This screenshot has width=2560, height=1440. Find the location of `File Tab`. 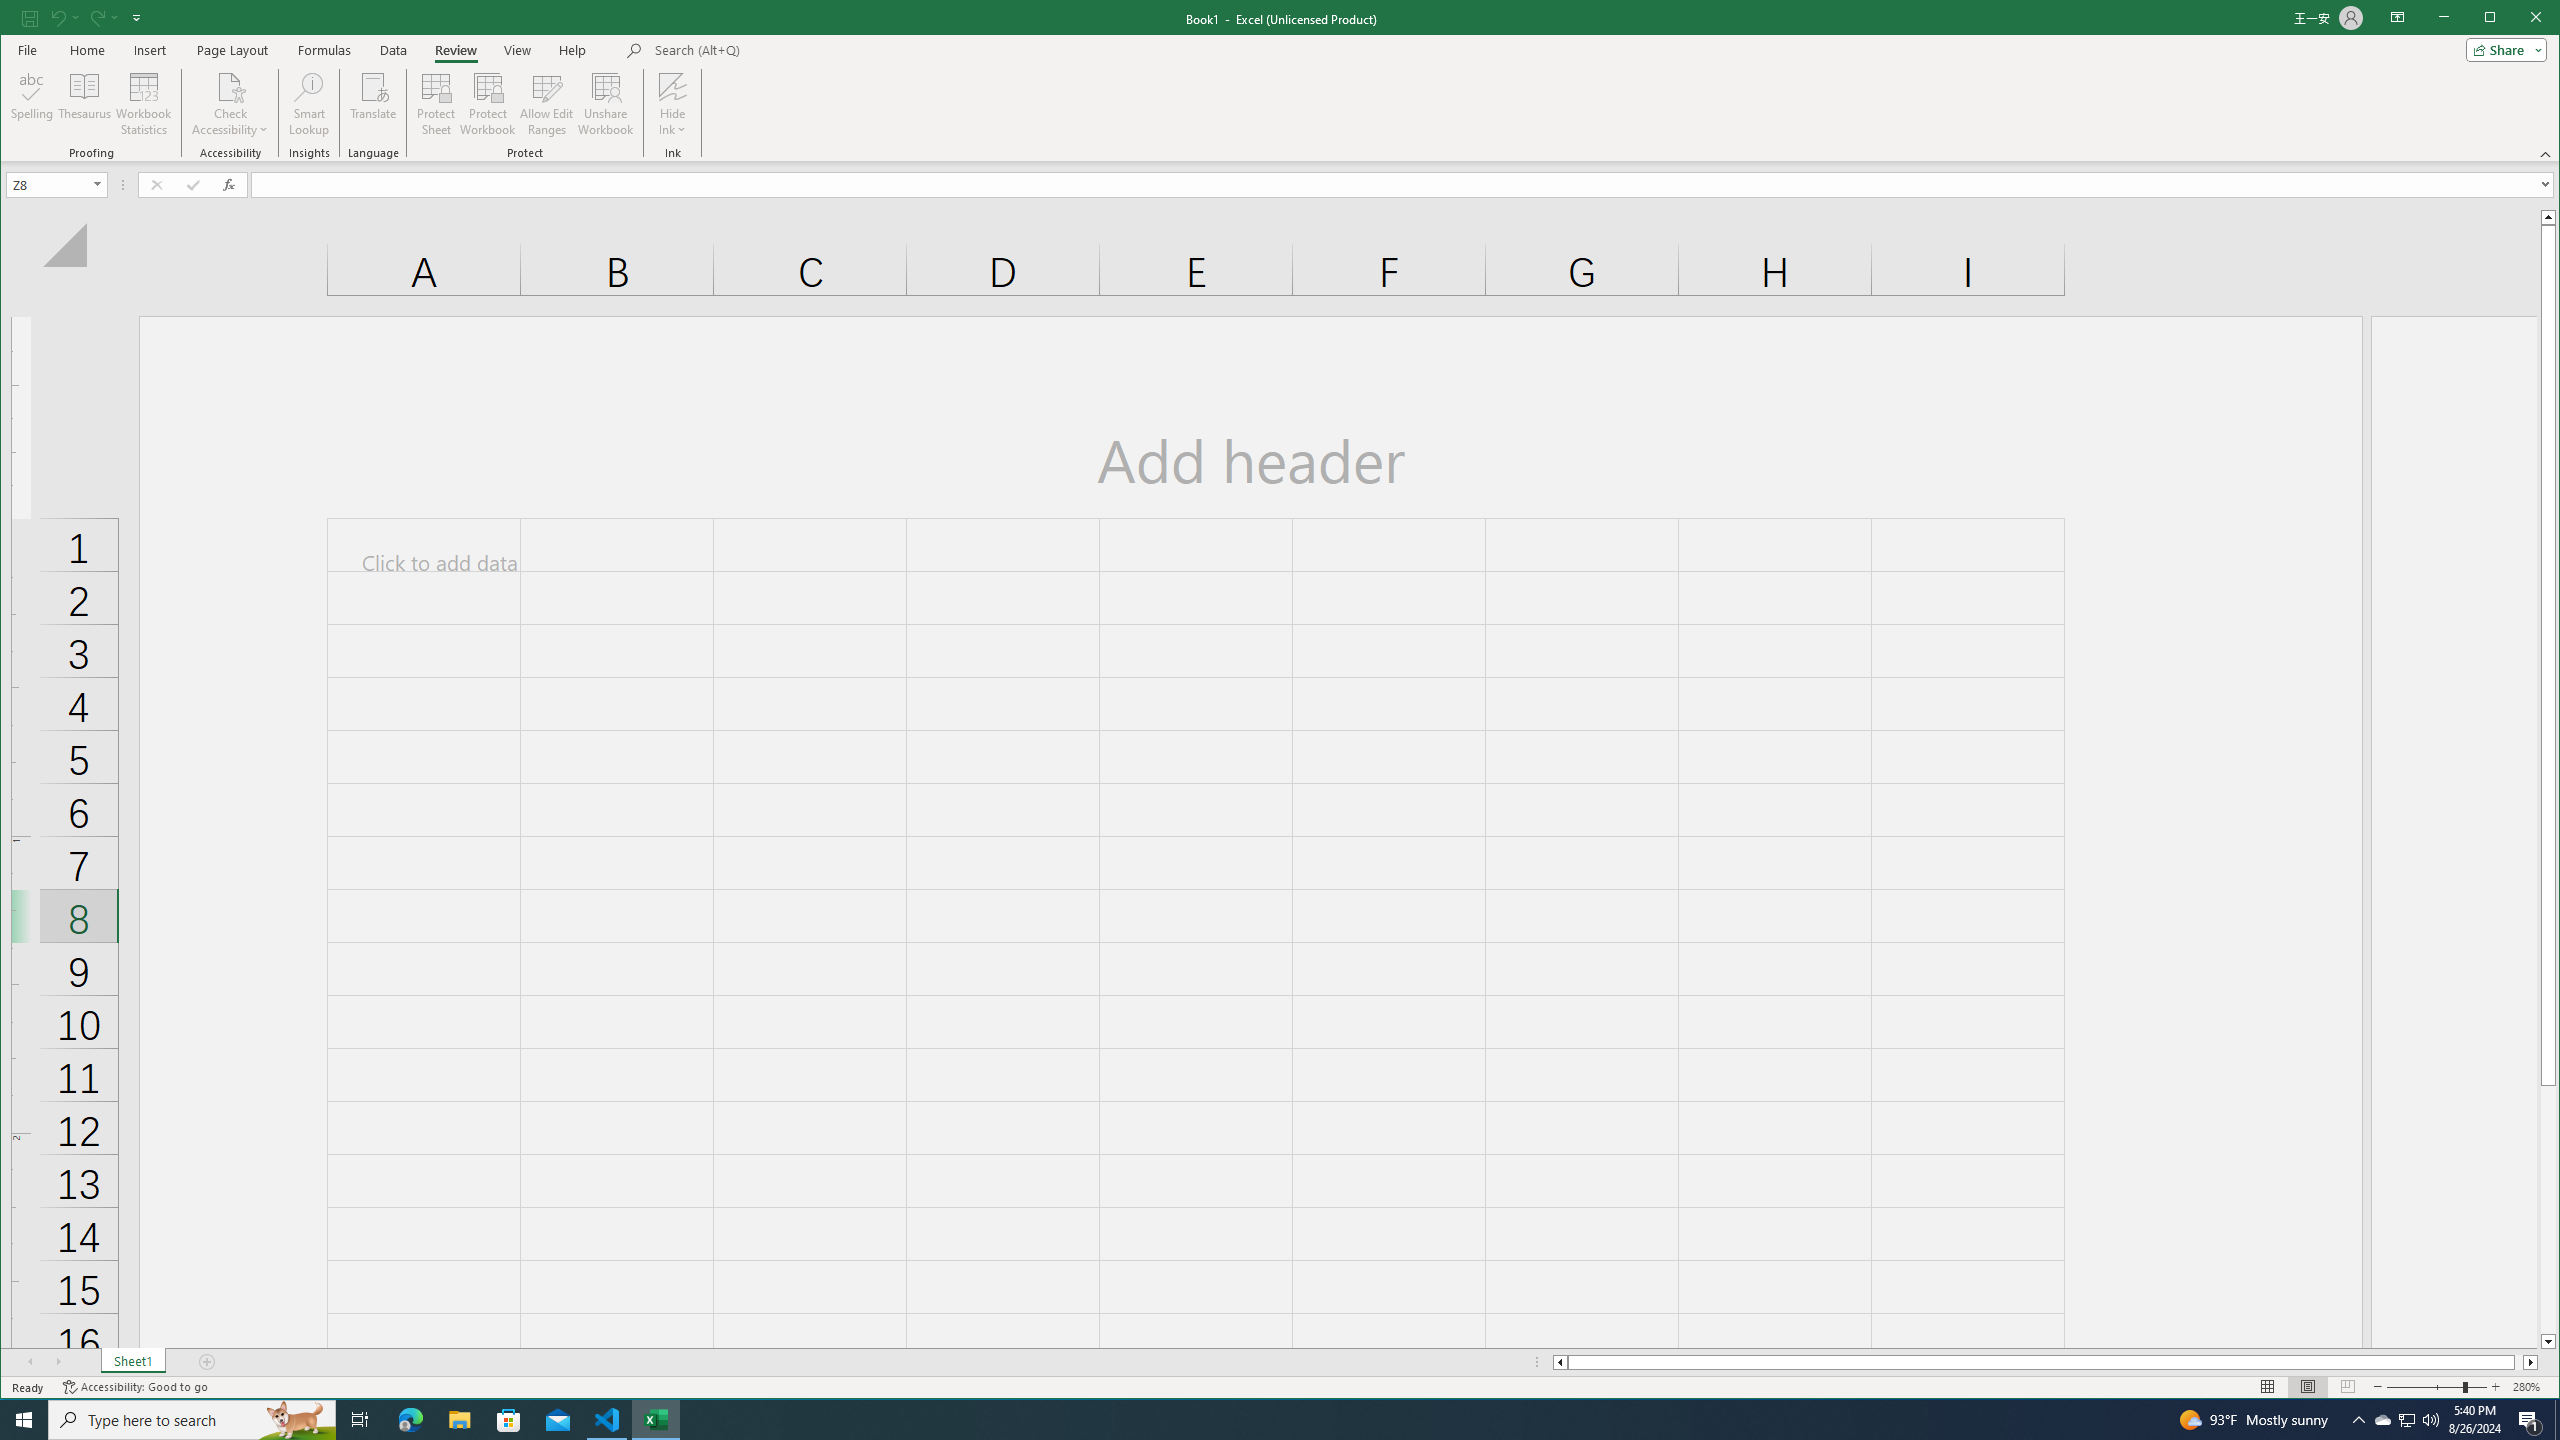

File Tab is located at coordinates (26, 49).